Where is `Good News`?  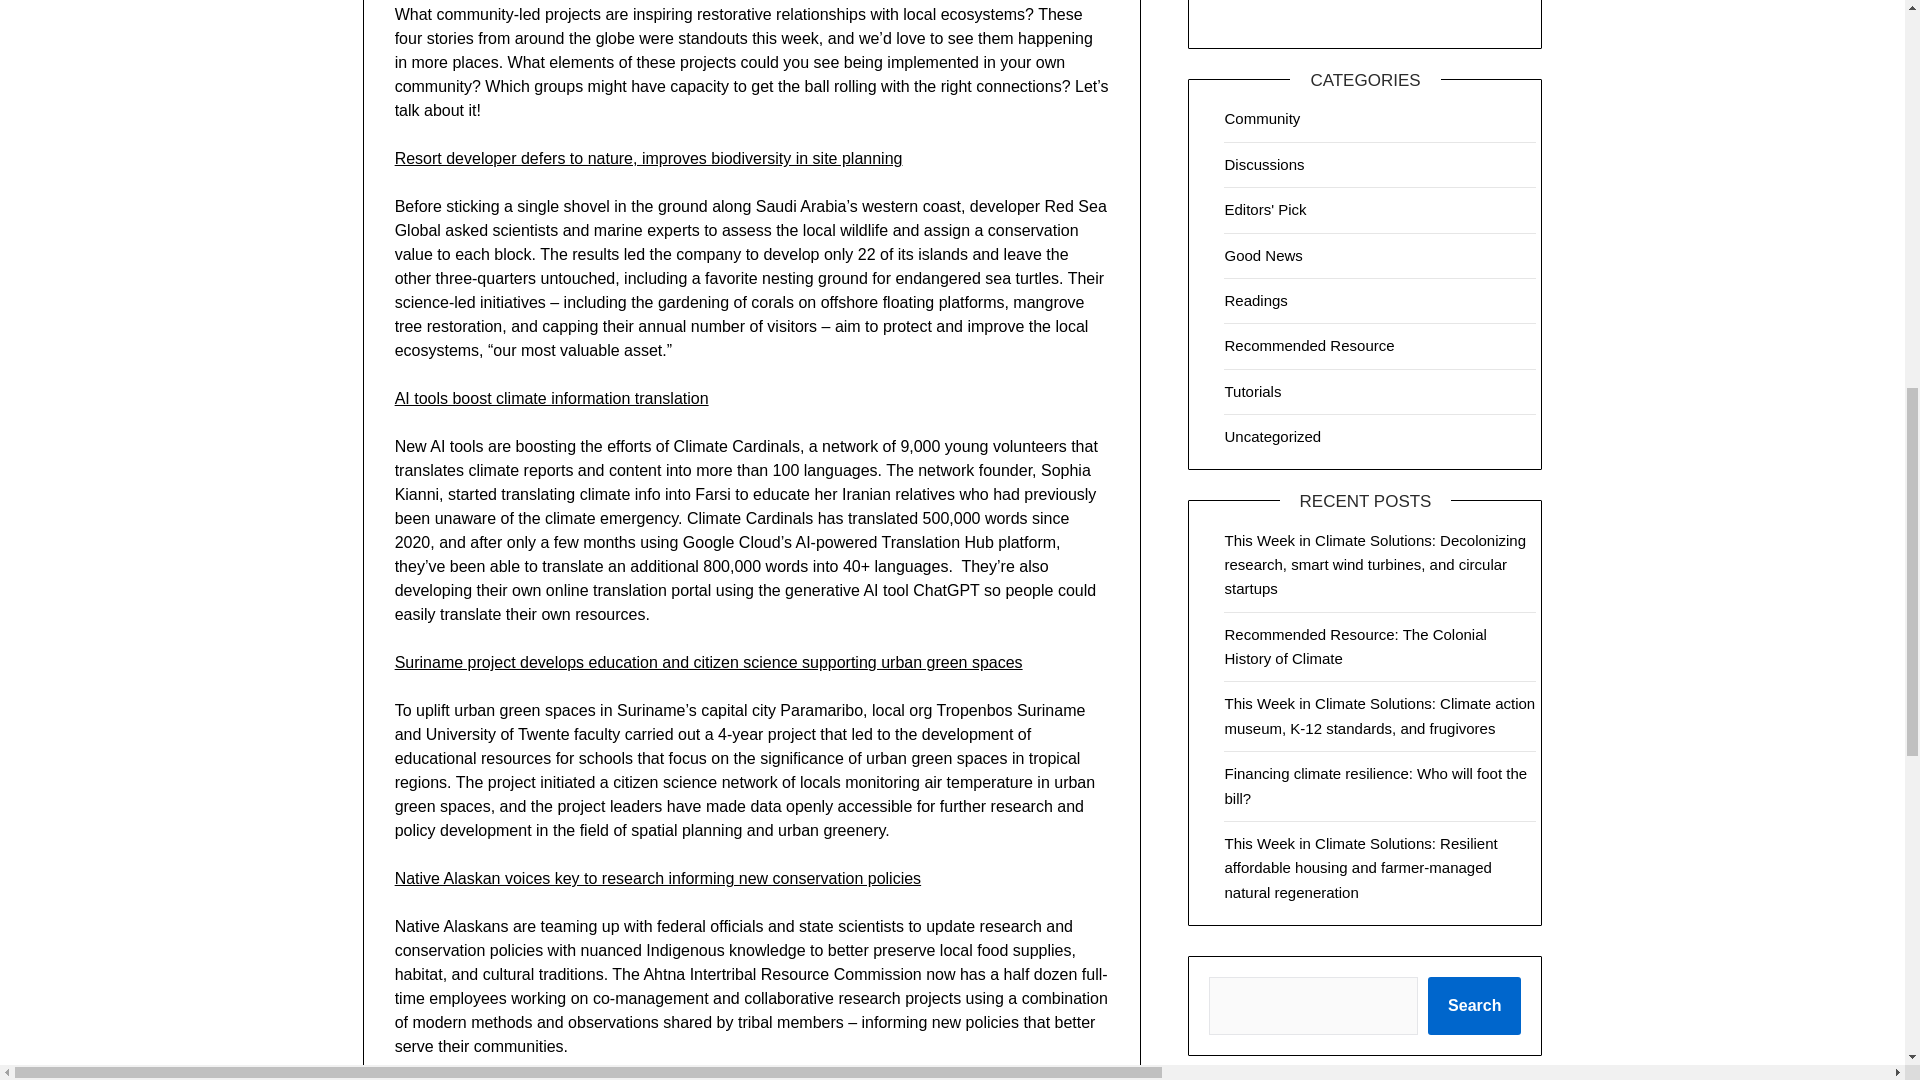
Good News is located at coordinates (1262, 255).